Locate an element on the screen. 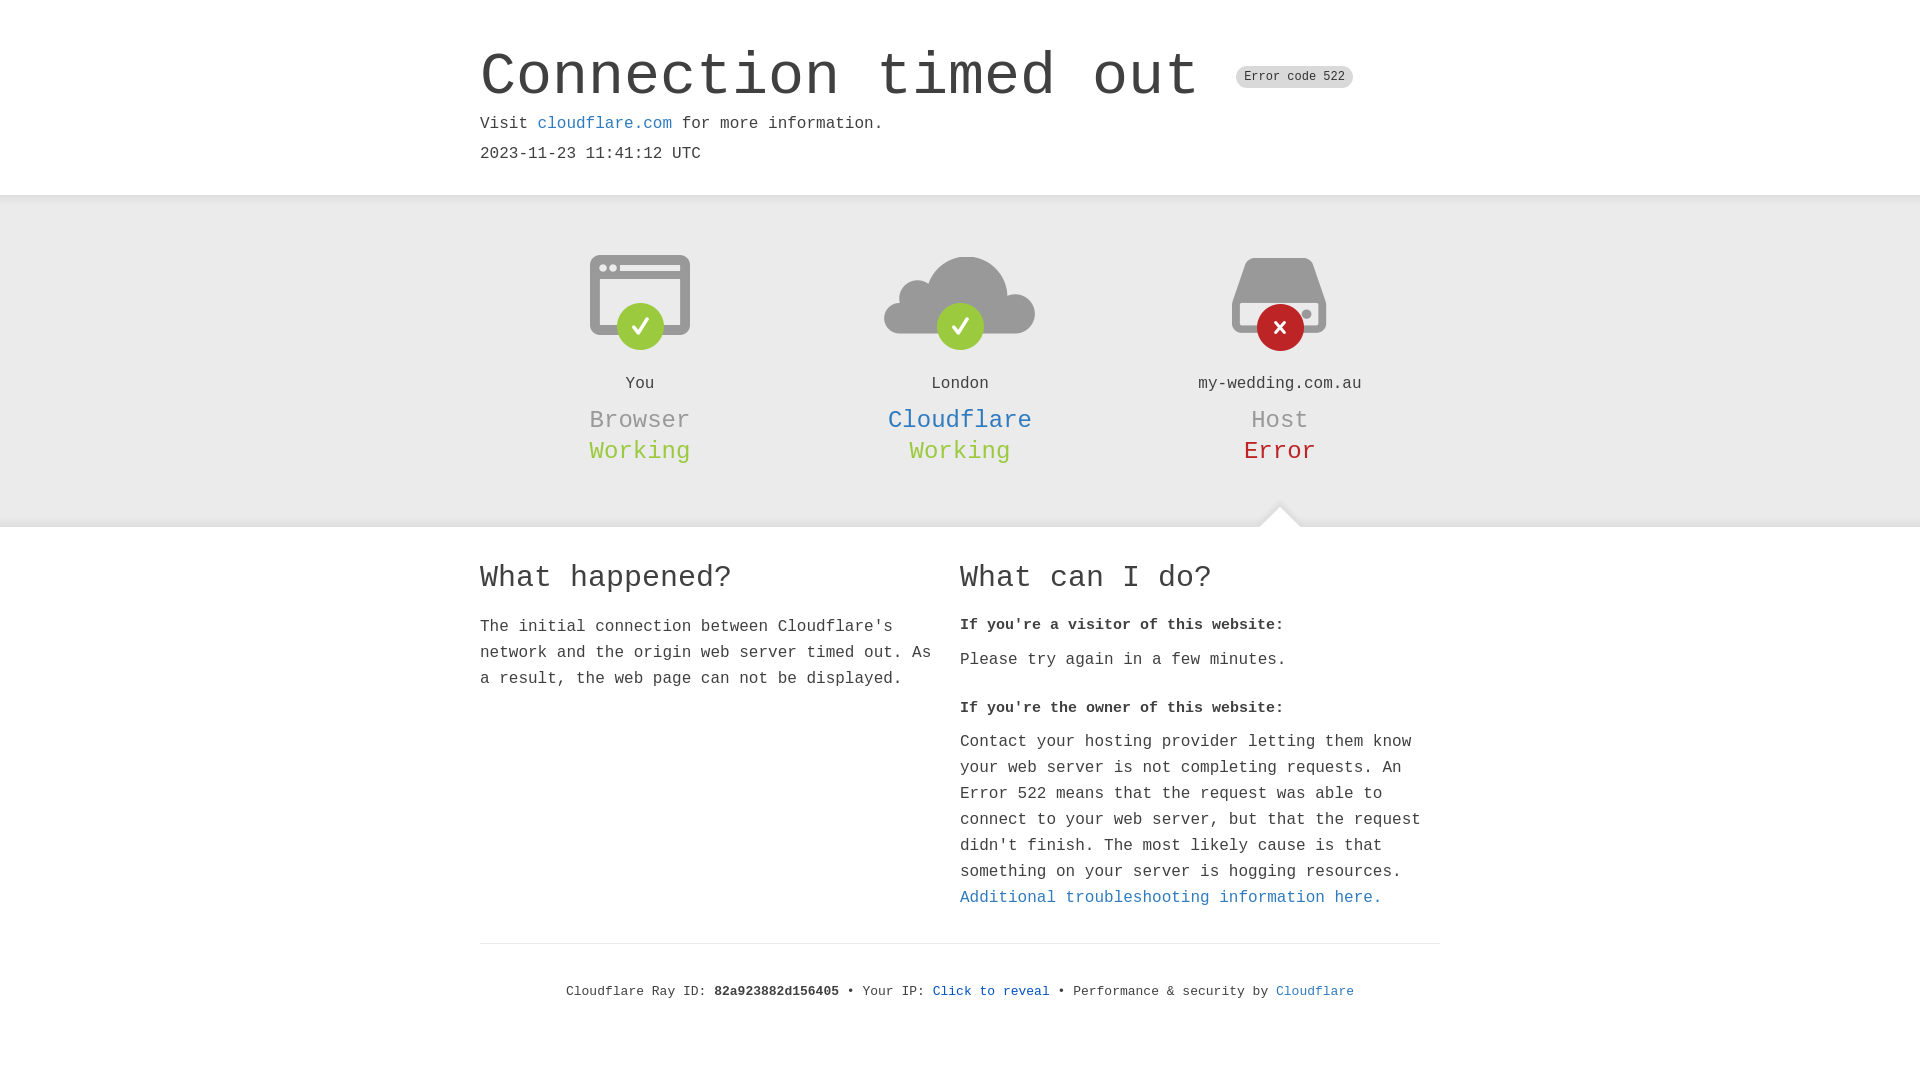  cloudflare.com is located at coordinates (605, 124).